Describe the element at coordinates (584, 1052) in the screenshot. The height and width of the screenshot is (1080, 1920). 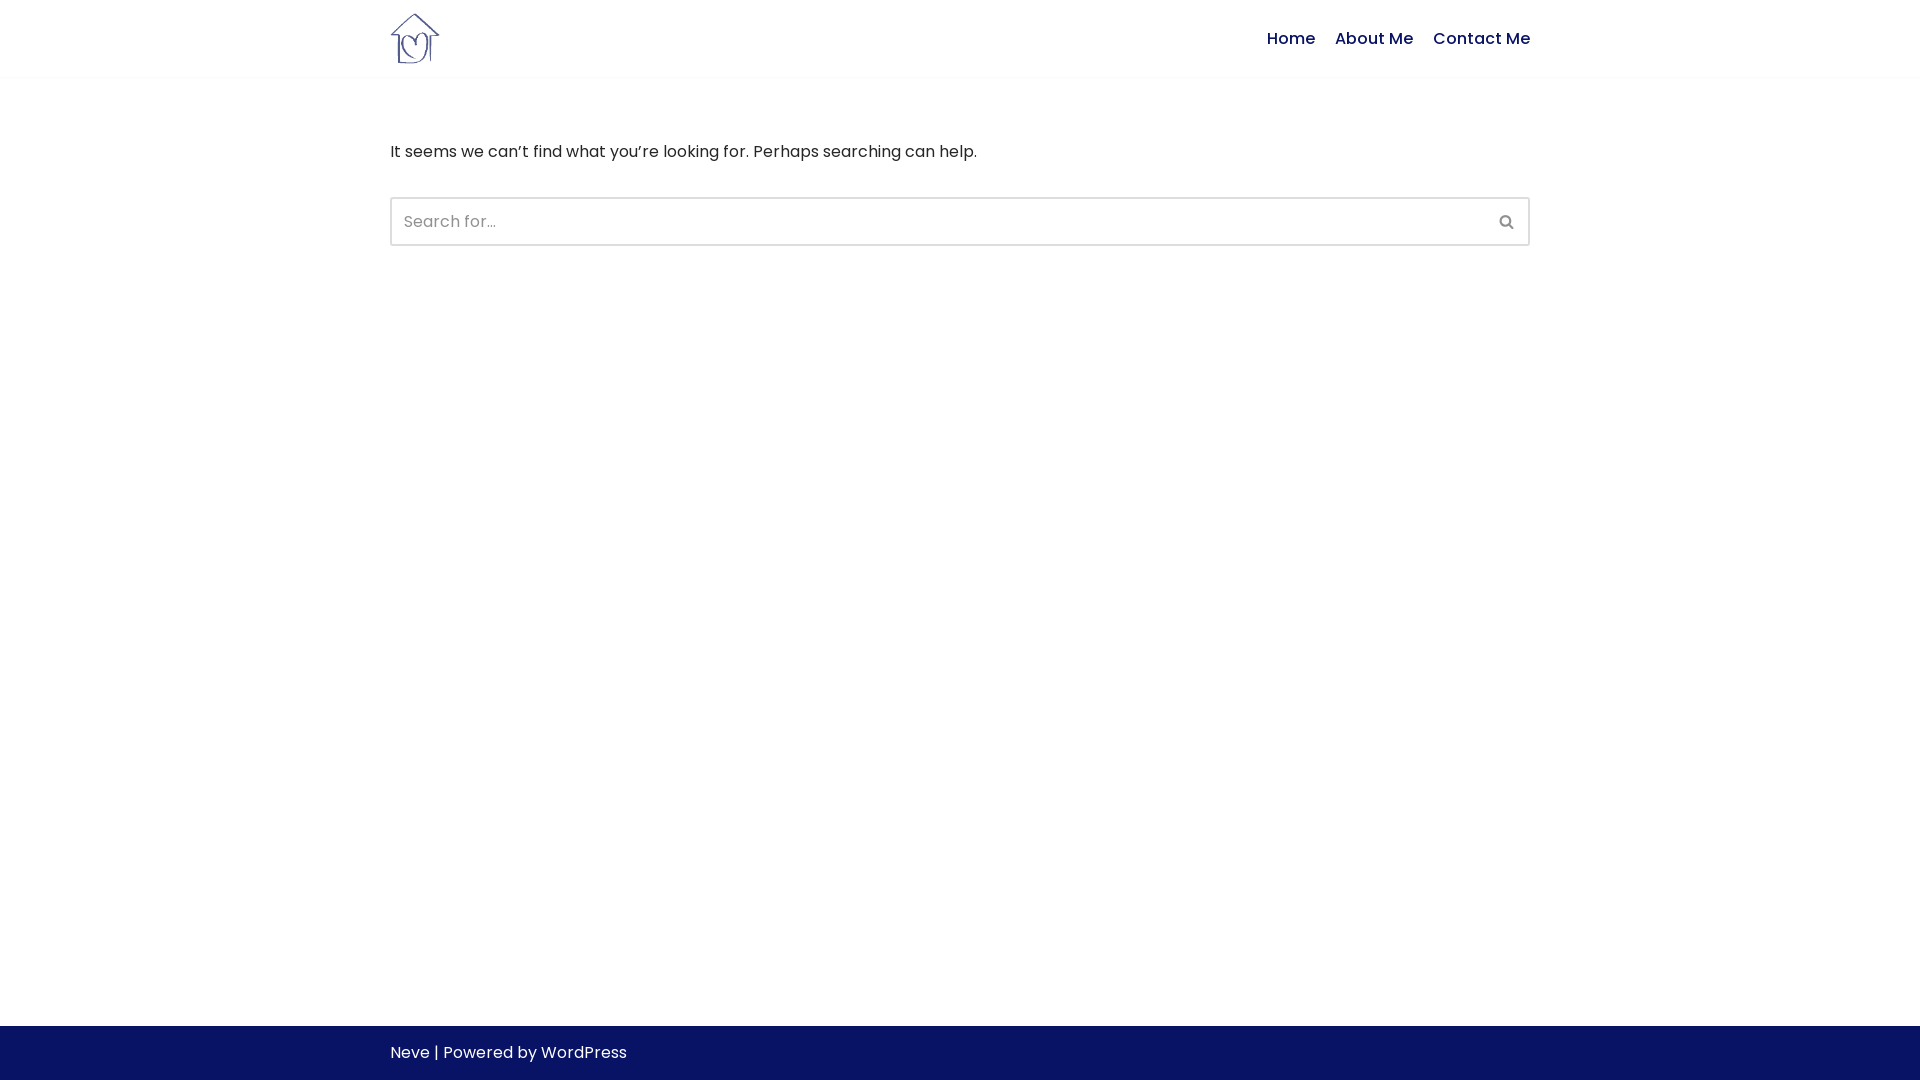
I see `WordPress` at that location.